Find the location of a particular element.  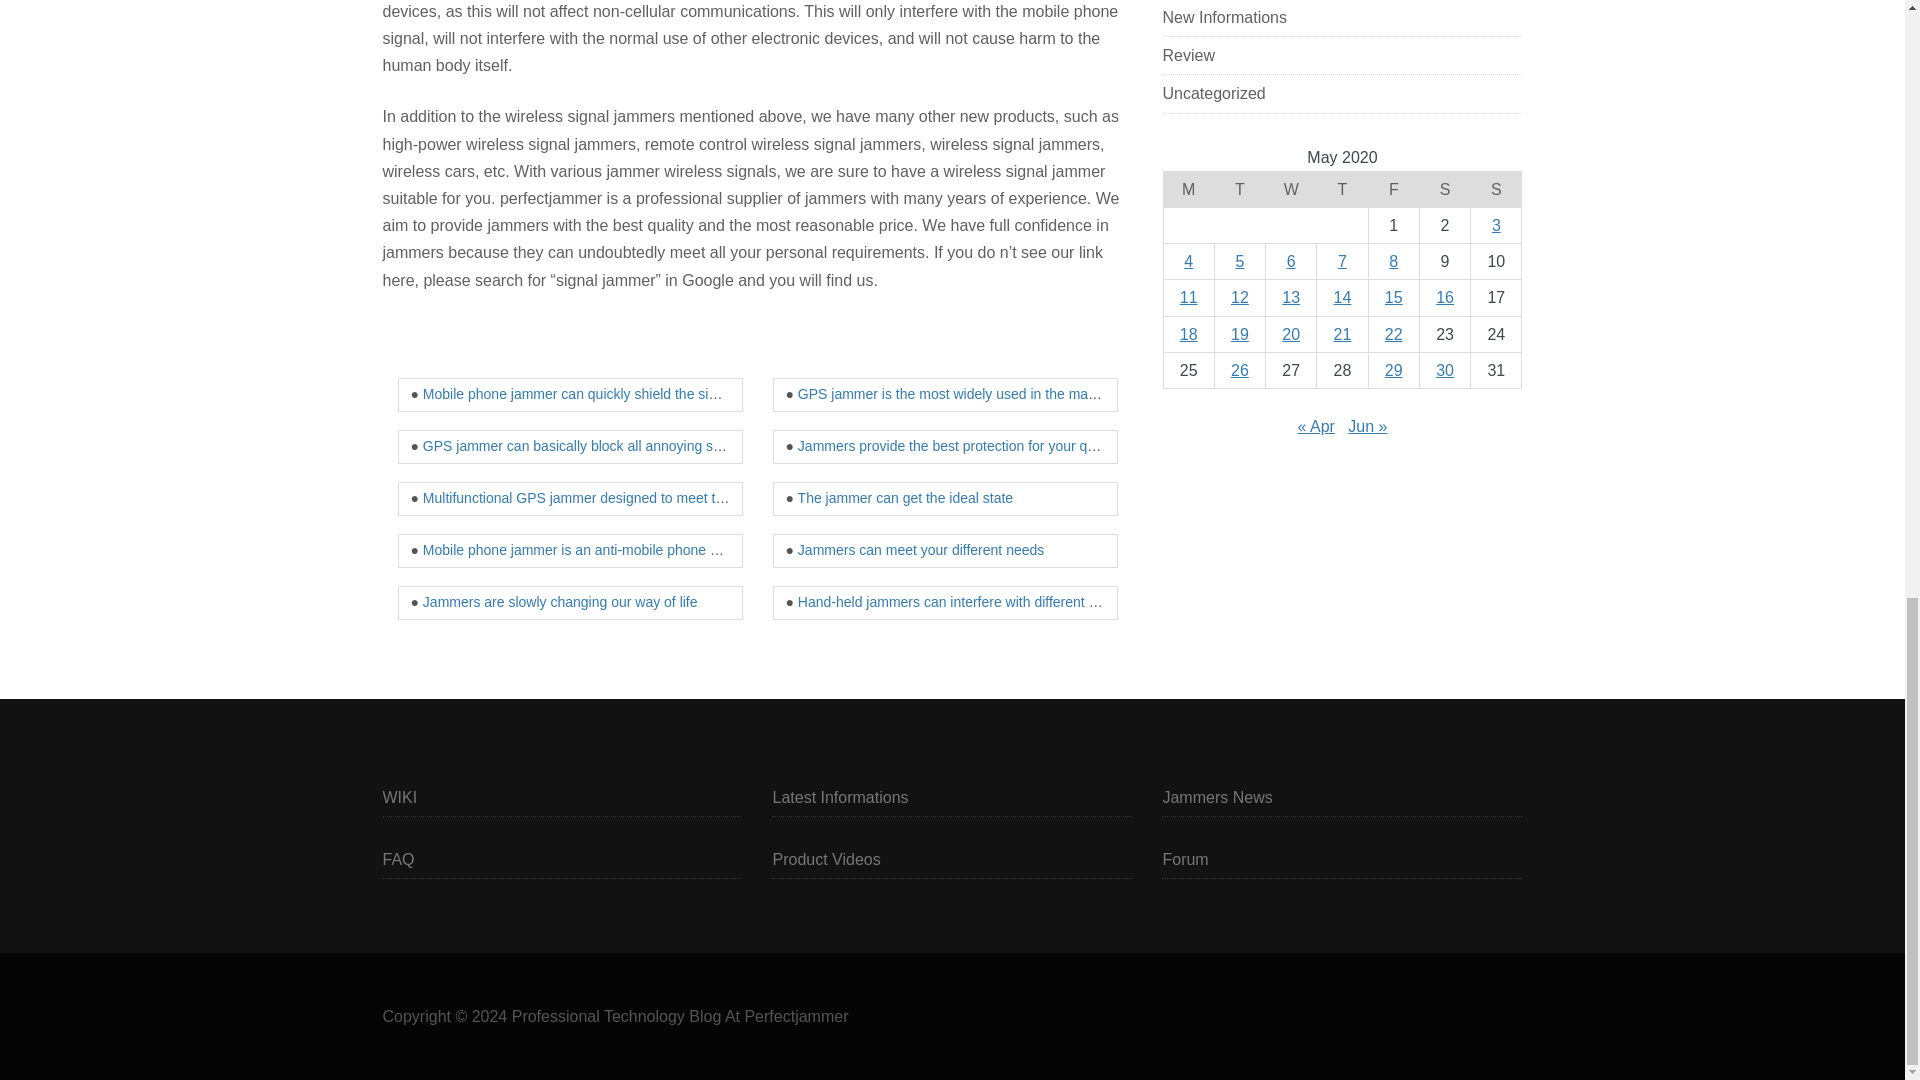

GPS jammer can basically block all annoying signals is located at coordinates (586, 446).